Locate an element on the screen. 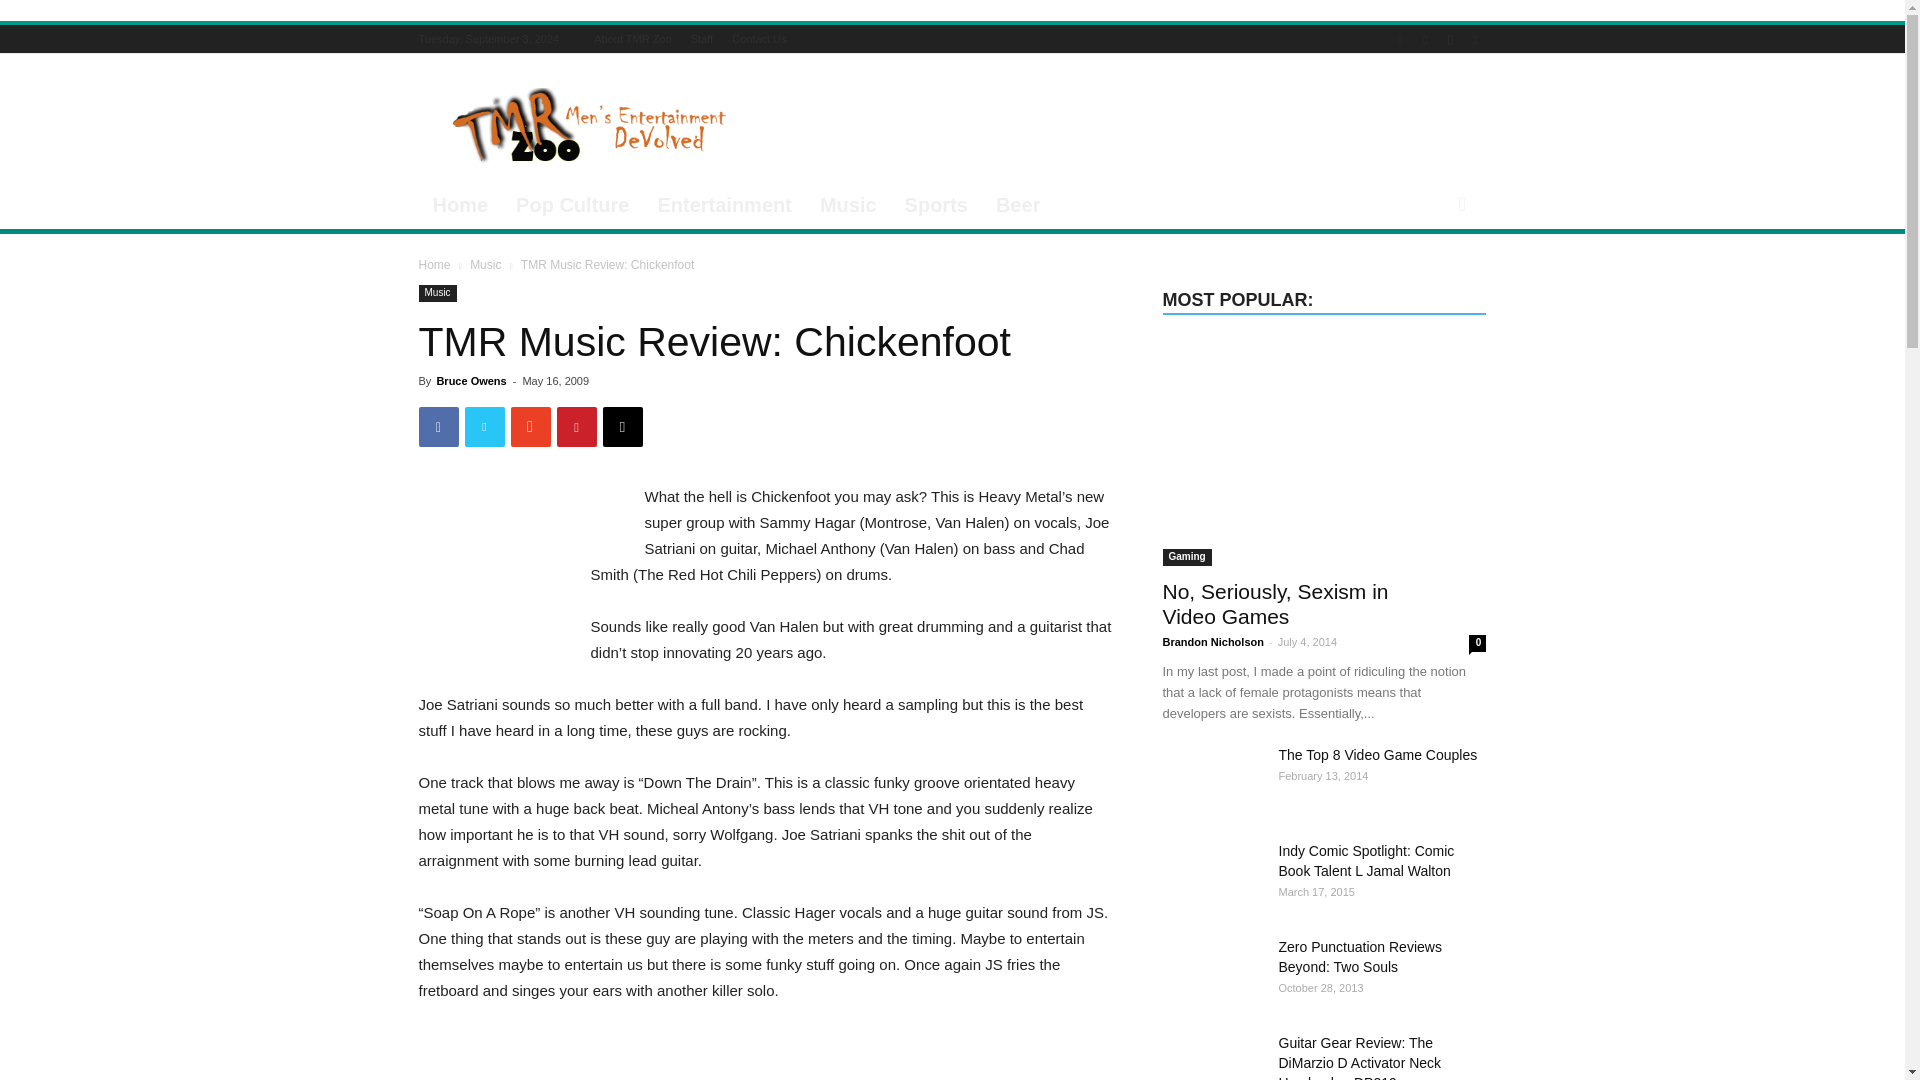 This screenshot has height=1080, width=1920. About TMR Zoo is located at coordinates (632, 39).